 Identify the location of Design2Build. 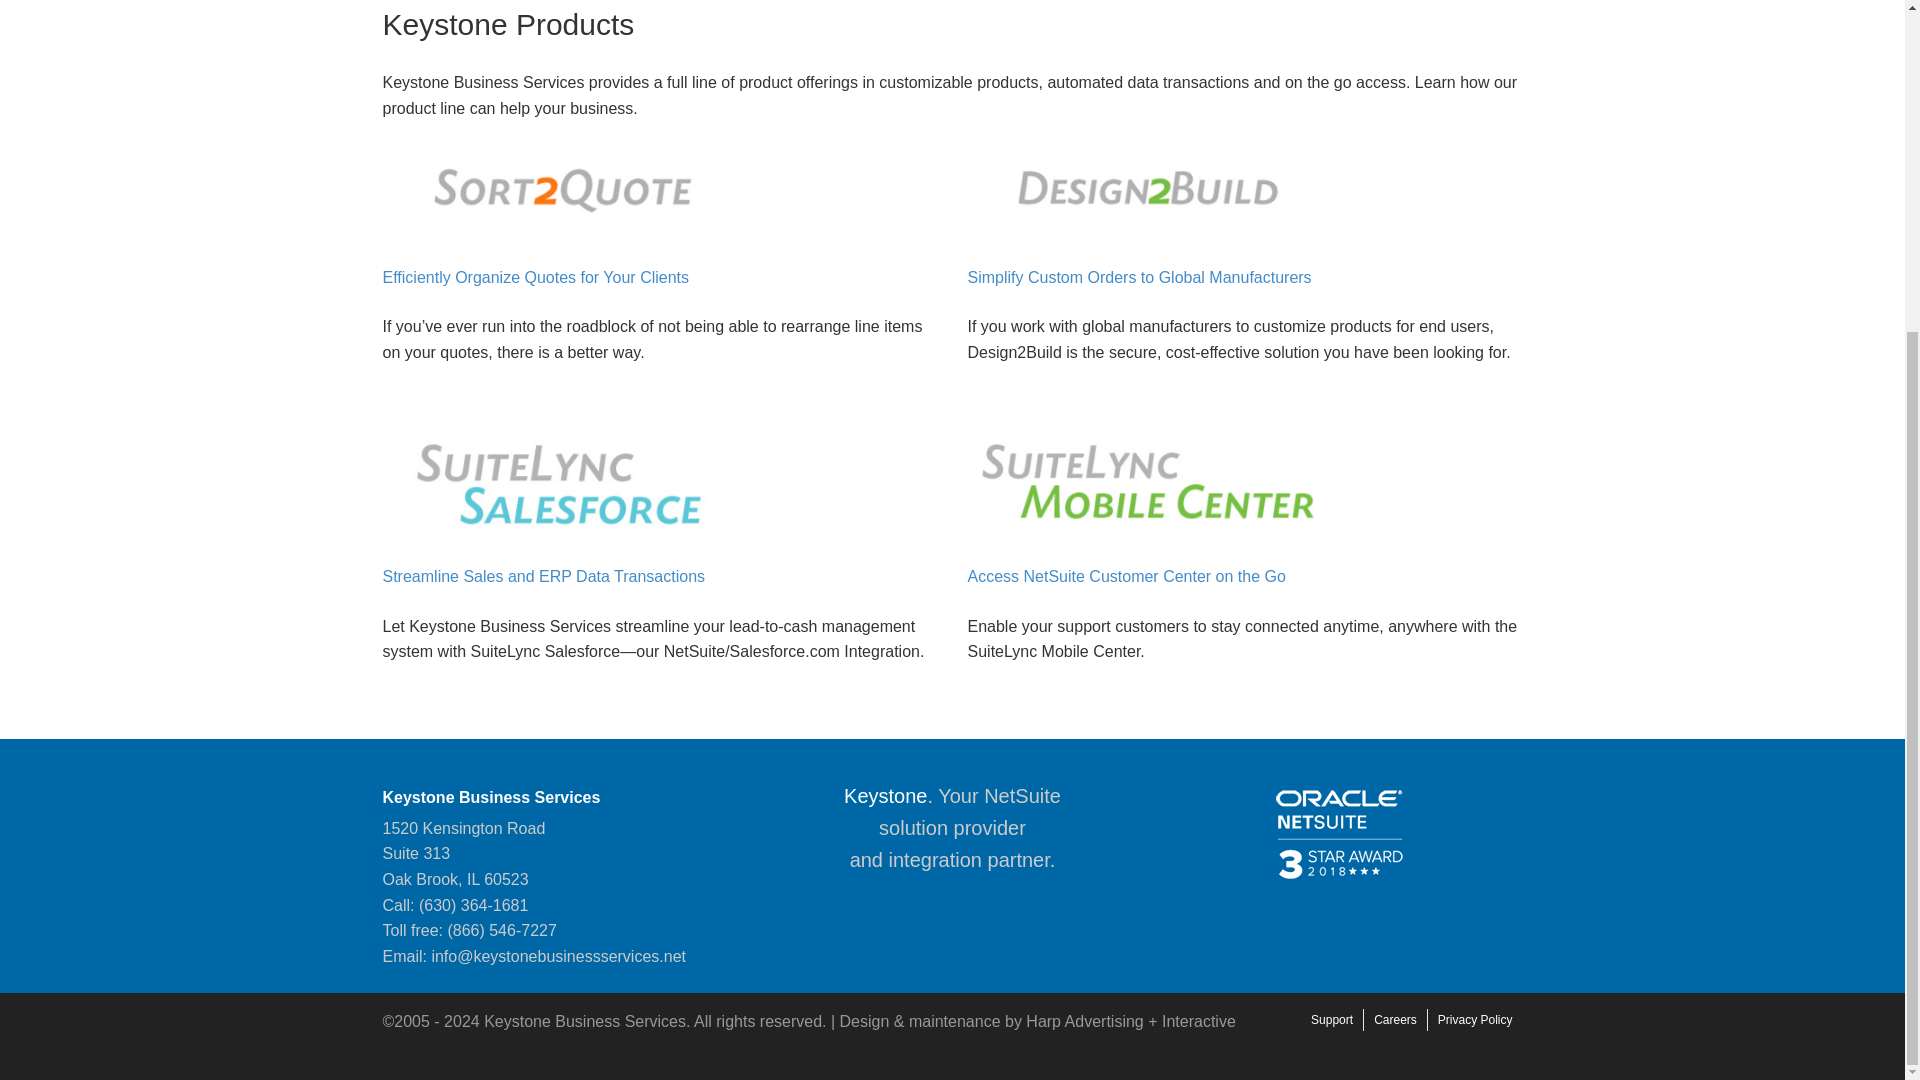
(536, 277).